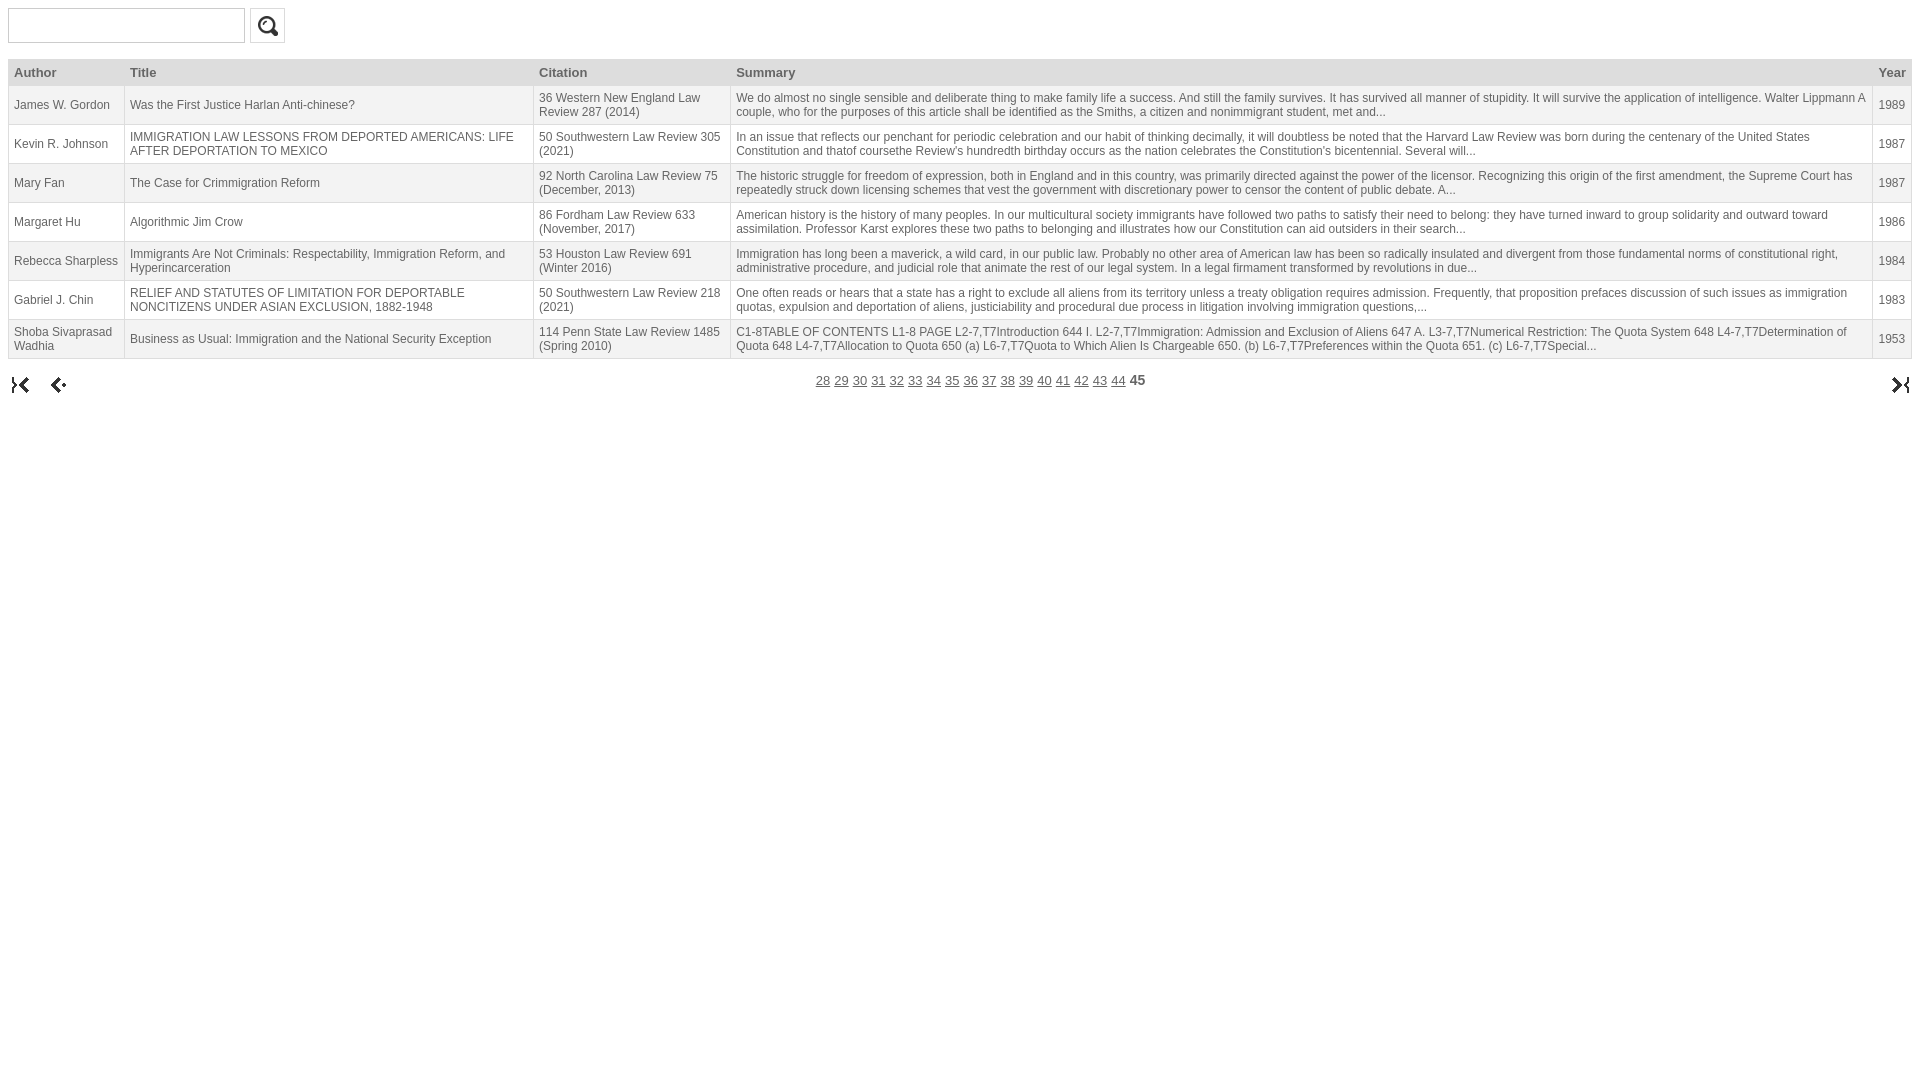 The image size is (1920, 1080). I want to click on 43, so click(1100, 380).